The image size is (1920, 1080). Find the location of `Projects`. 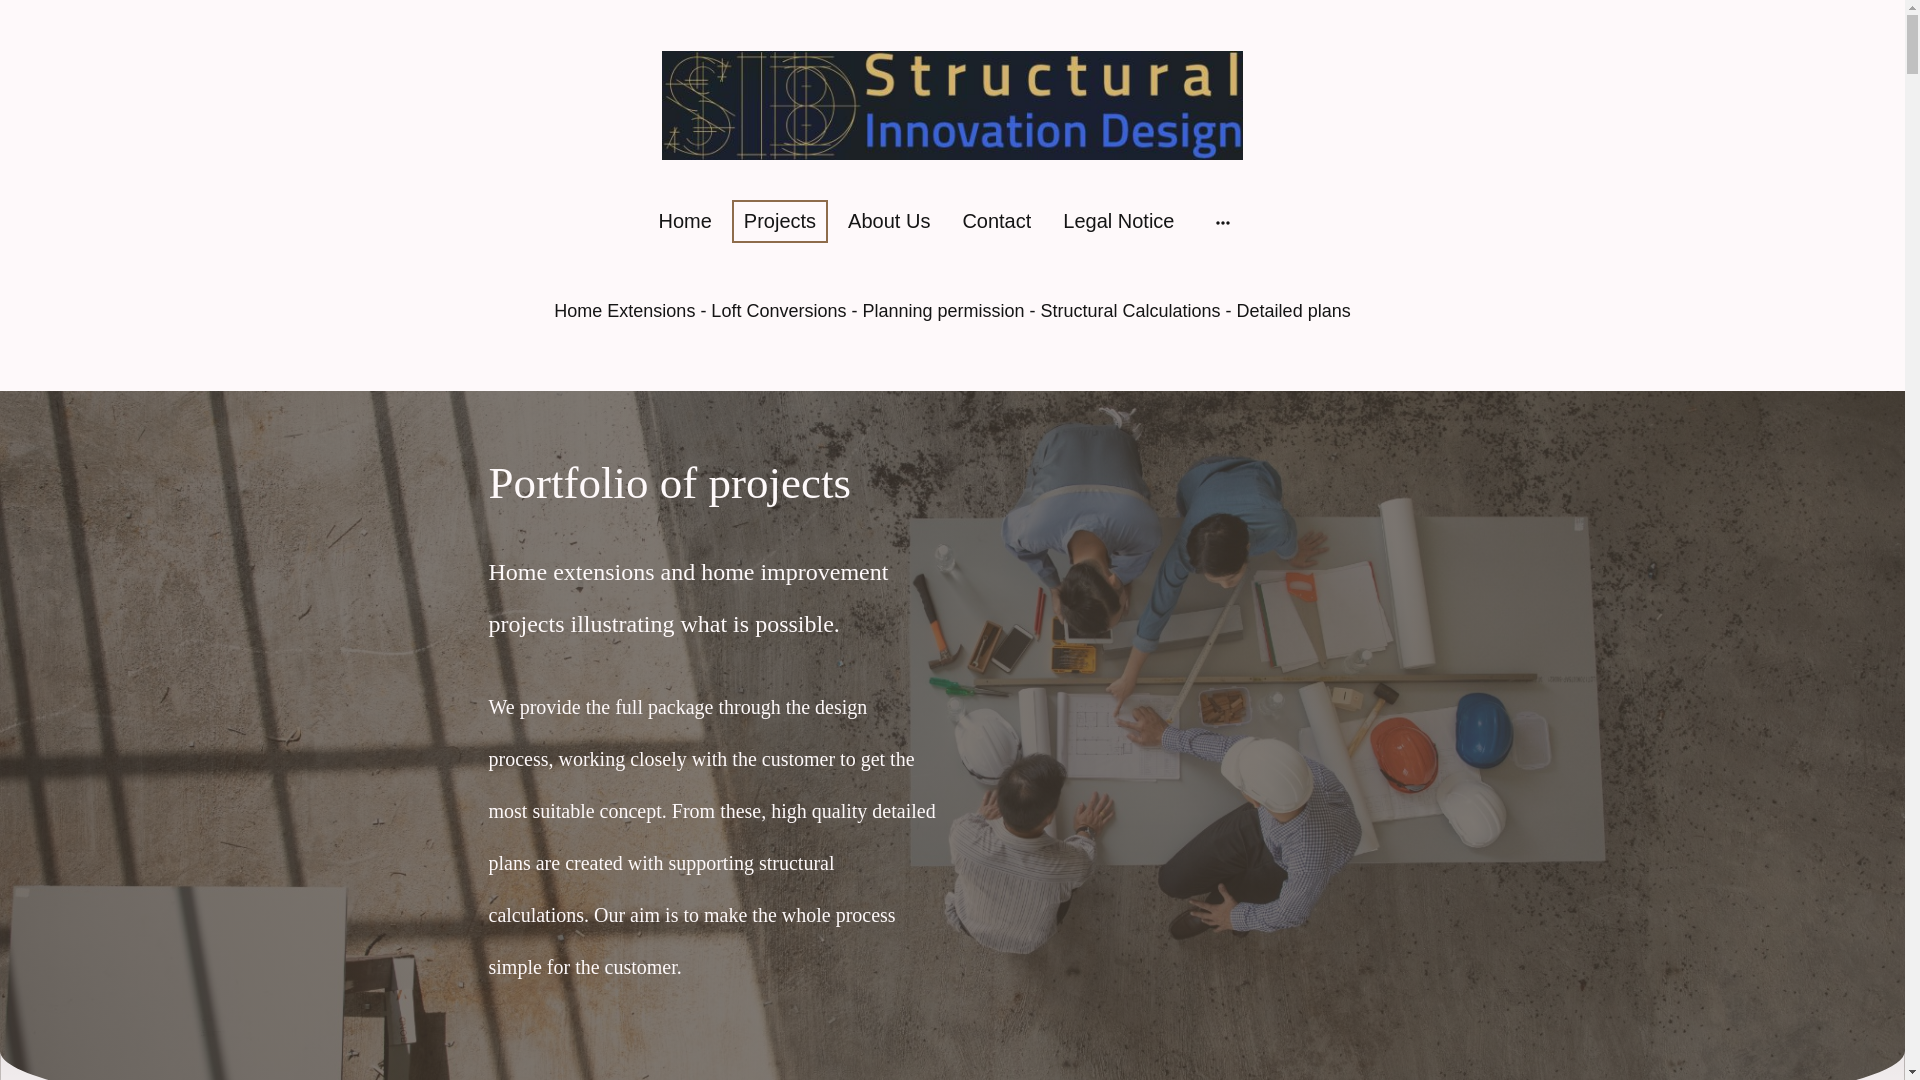

Projects is located at coordinates (779, 220).